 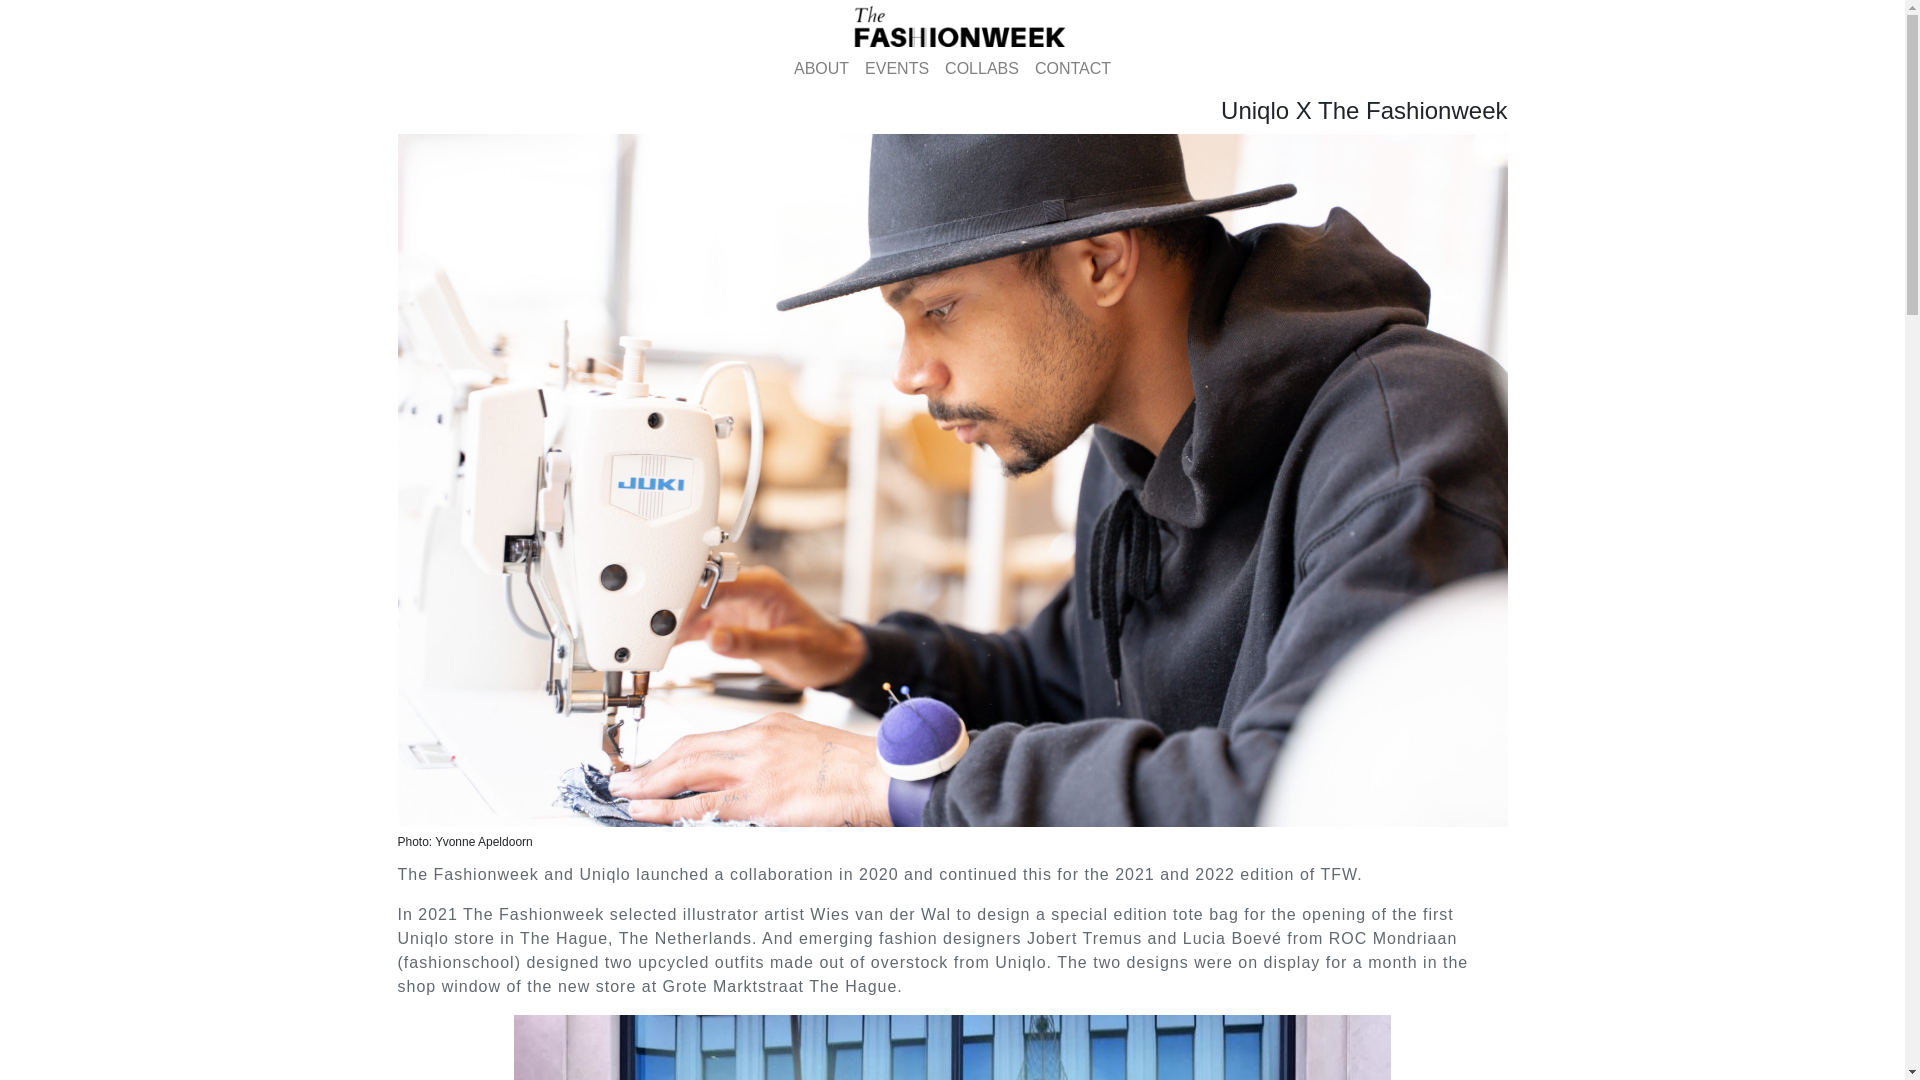 I want to click on EVENTS, so click(x=896, y=68).